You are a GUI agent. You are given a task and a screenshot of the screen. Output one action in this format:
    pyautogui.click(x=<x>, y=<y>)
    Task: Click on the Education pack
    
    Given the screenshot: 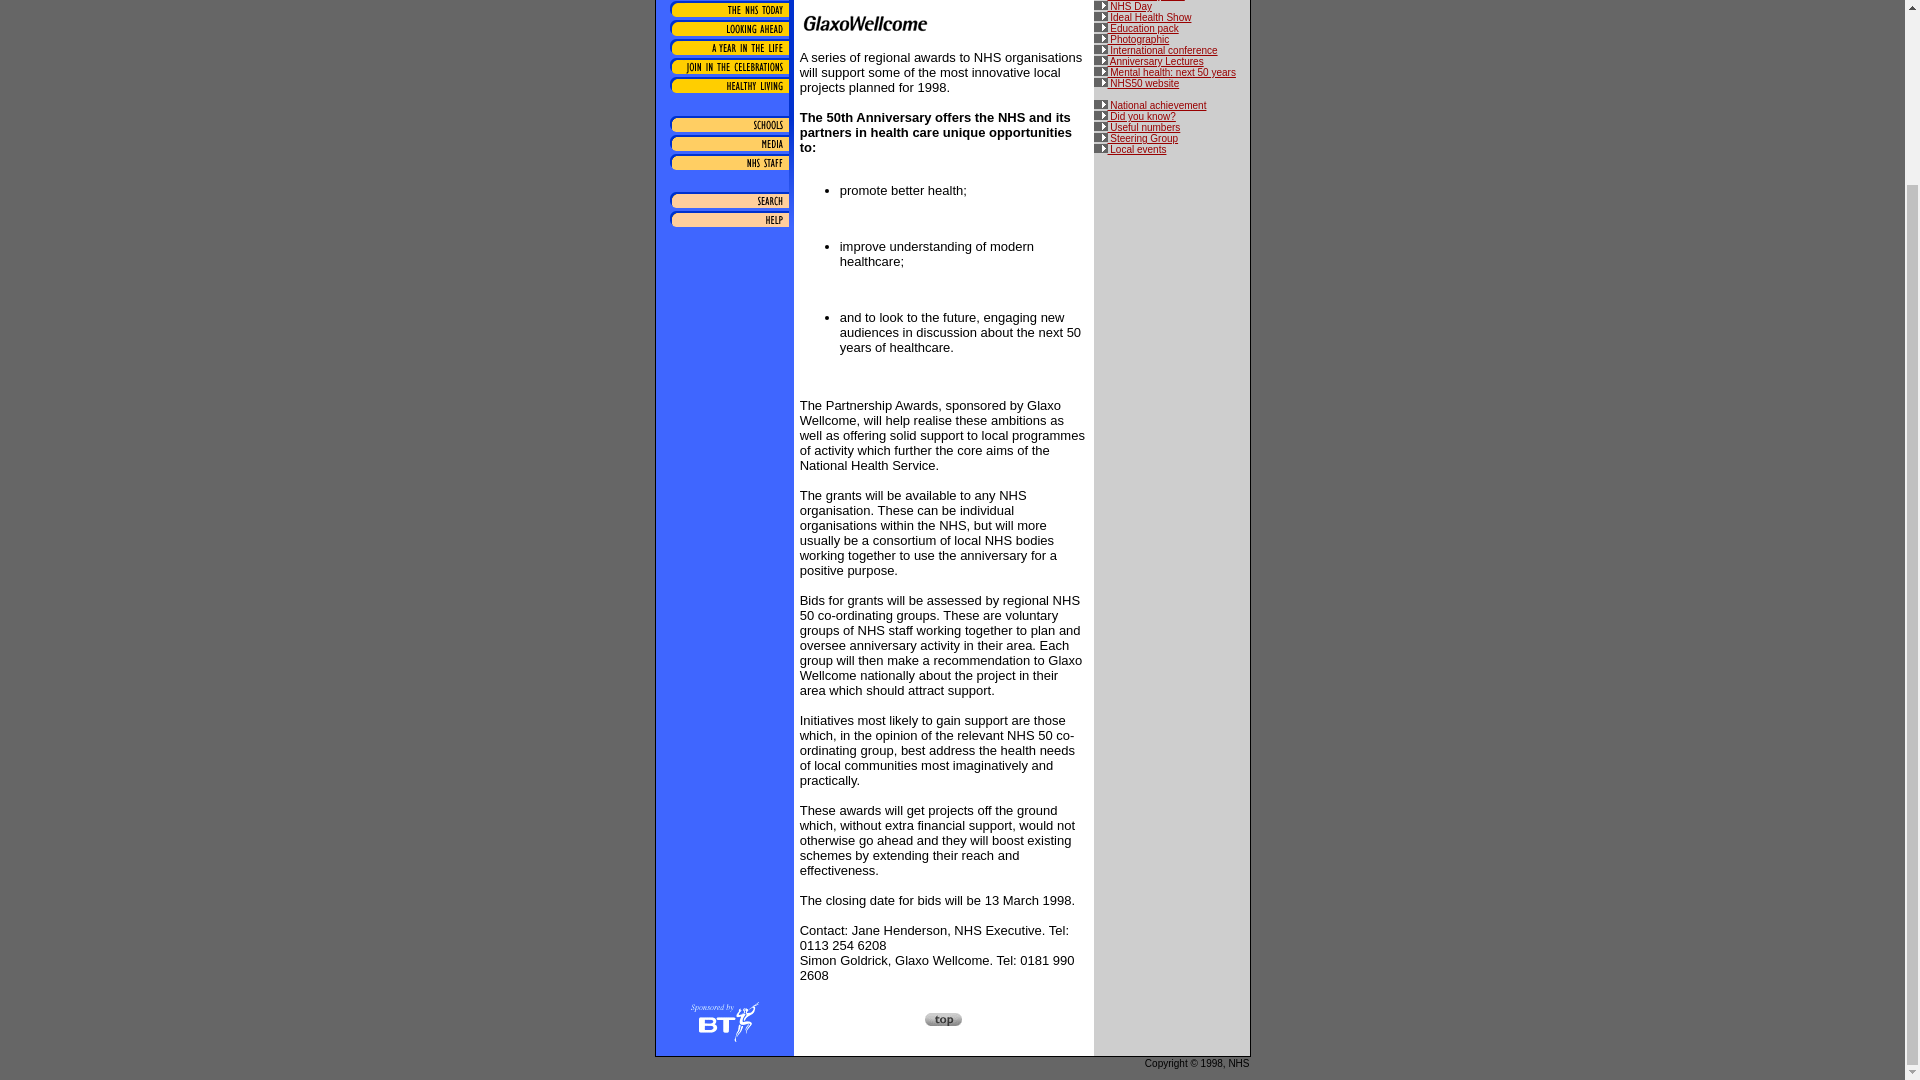 What is the action you would take?
    pyautogui.click(x=1136, y=28)
    